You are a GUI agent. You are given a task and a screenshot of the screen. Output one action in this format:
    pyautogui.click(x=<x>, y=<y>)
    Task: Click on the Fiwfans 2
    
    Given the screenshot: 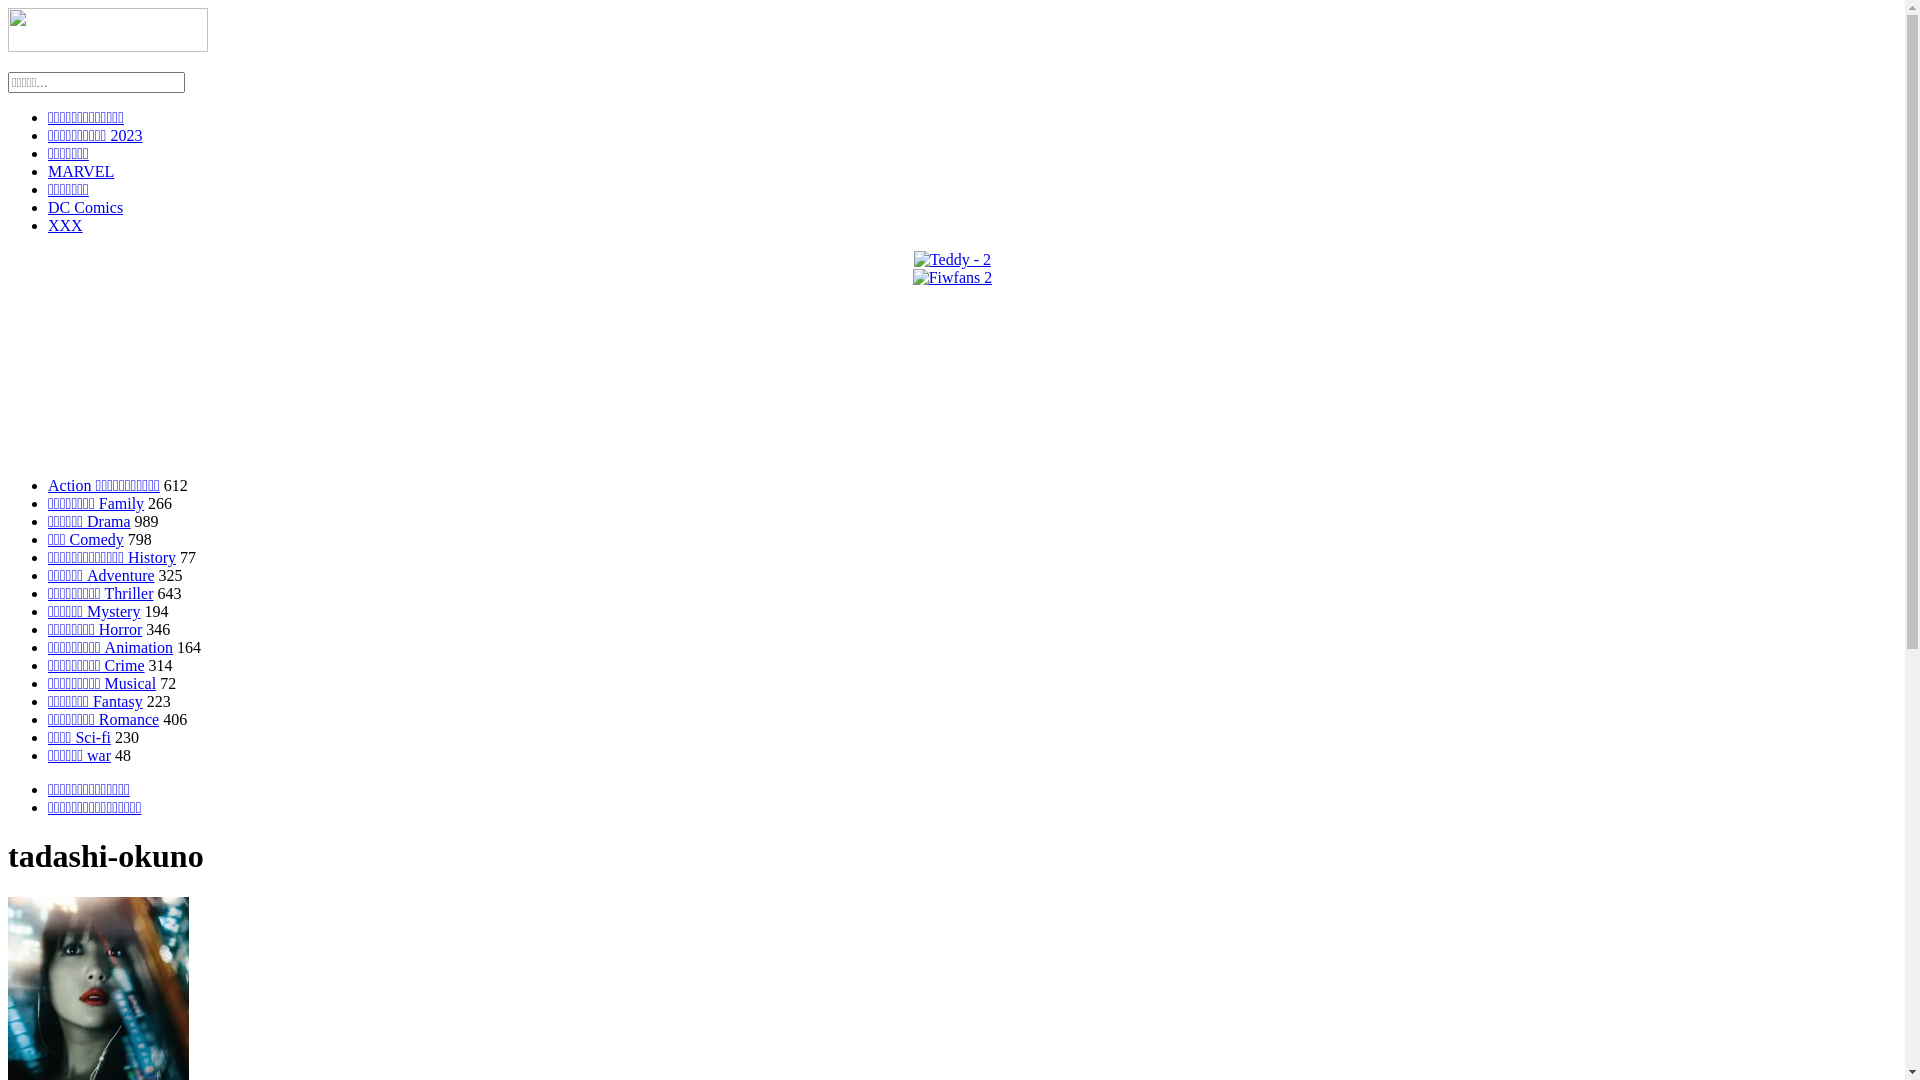 What is the action you would take?
    pyautogui.click(x=952, y=278)
    